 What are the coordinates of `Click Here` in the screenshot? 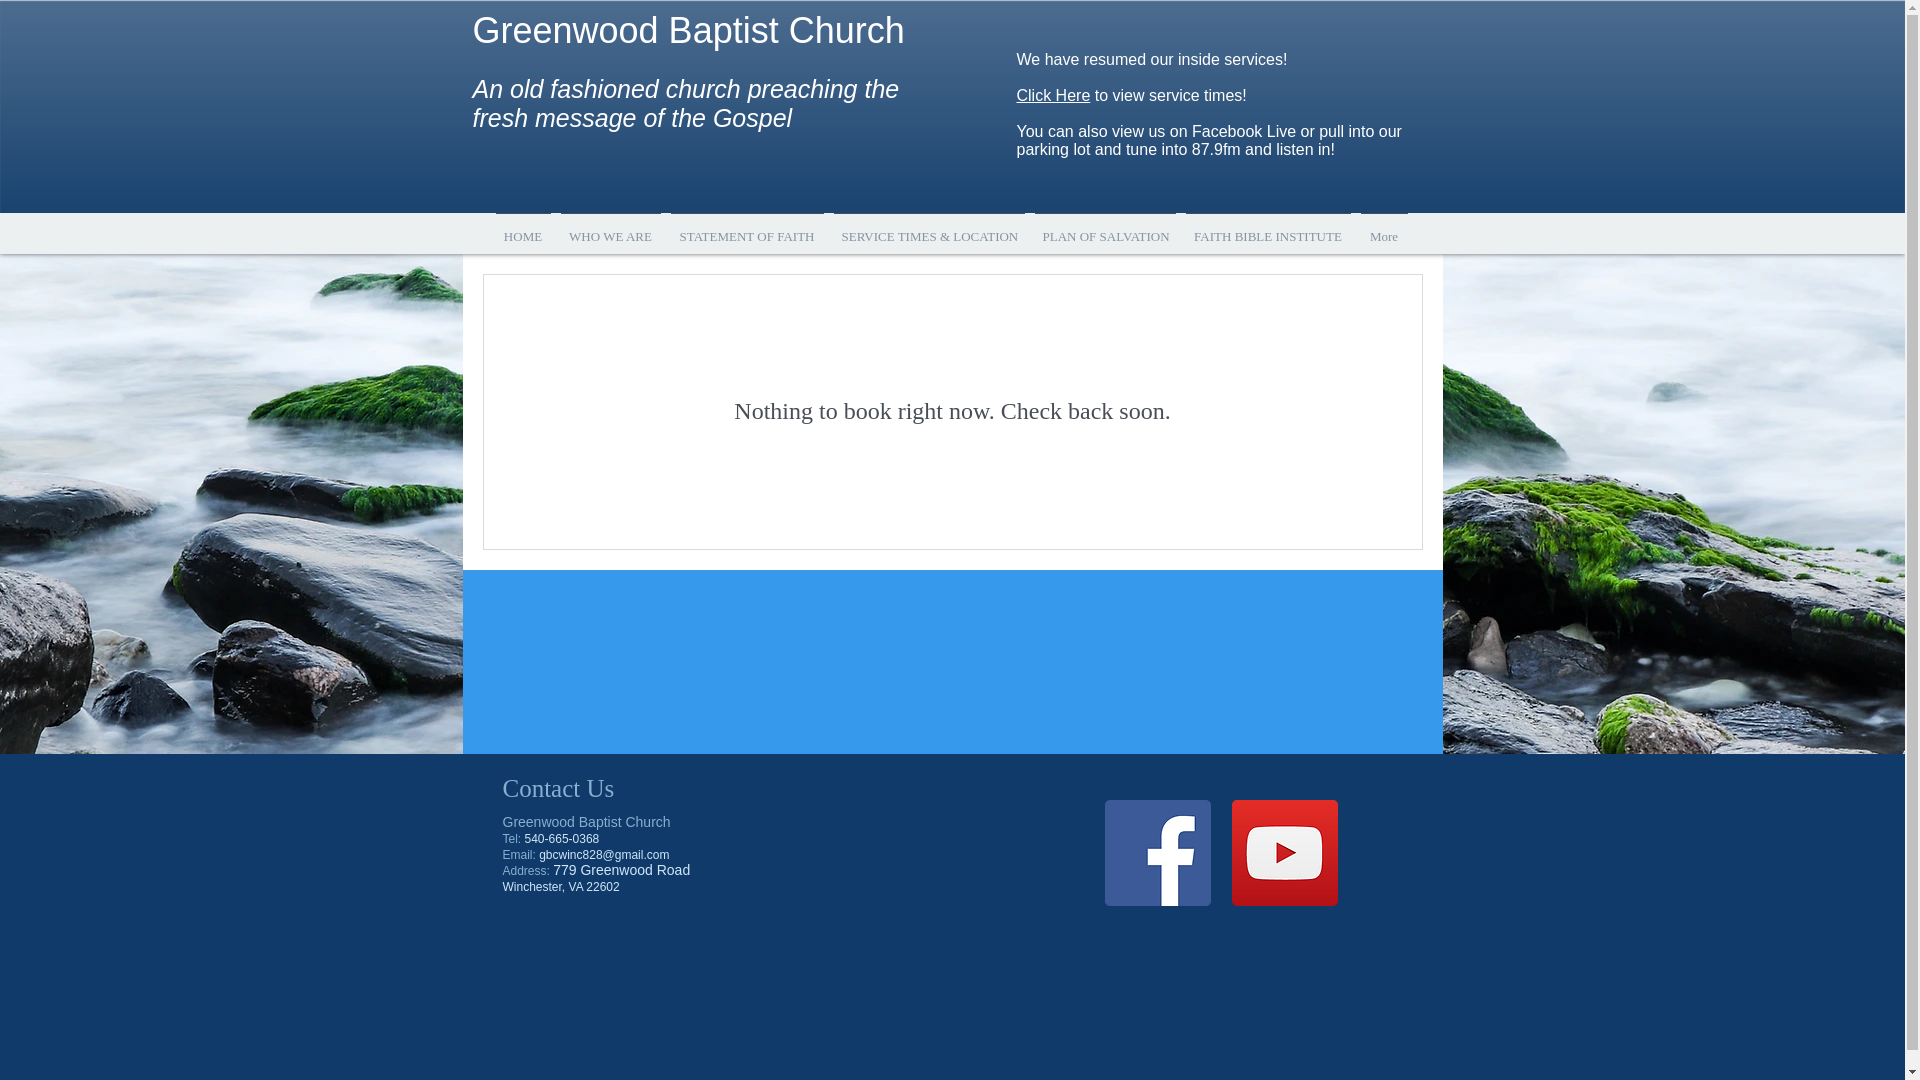 It's located at (1052, 95).